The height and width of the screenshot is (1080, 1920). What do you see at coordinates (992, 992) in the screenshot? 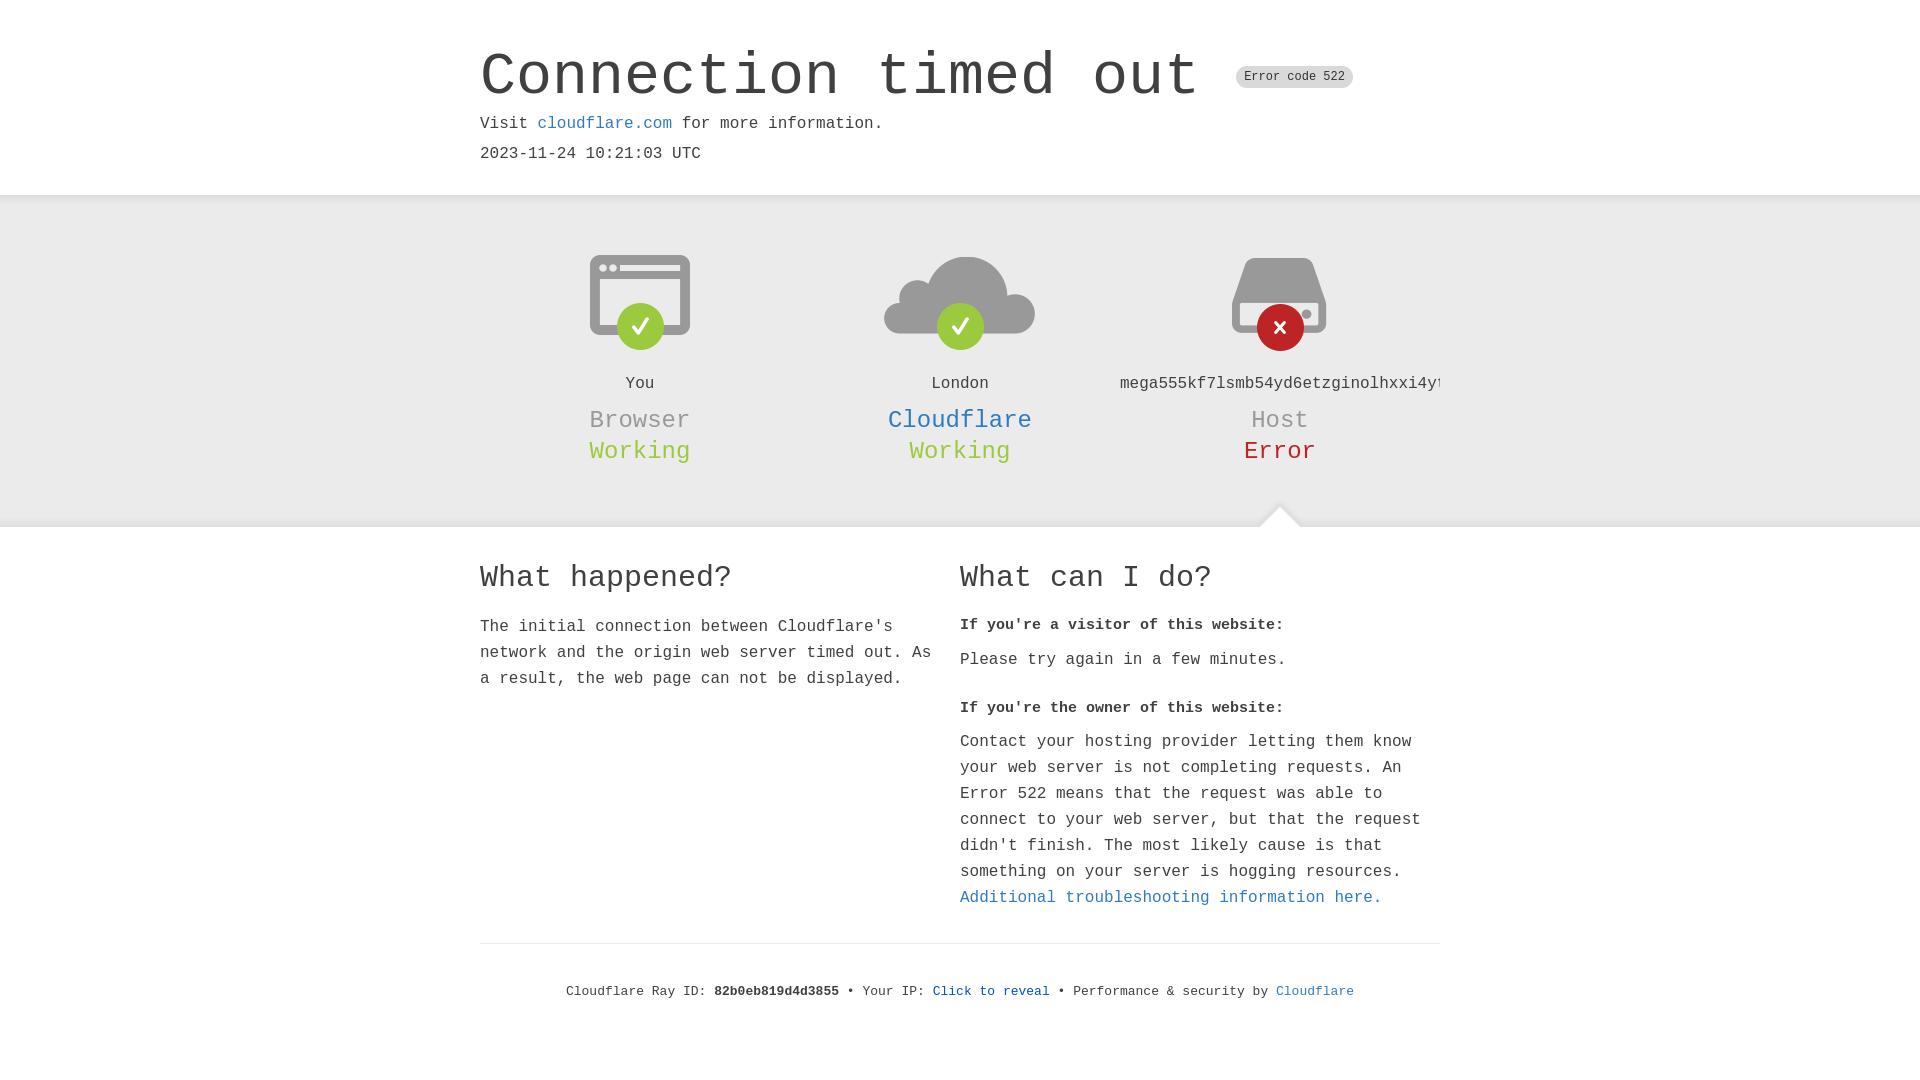
I see `Click to reveal` at bounding box center [992, 992].